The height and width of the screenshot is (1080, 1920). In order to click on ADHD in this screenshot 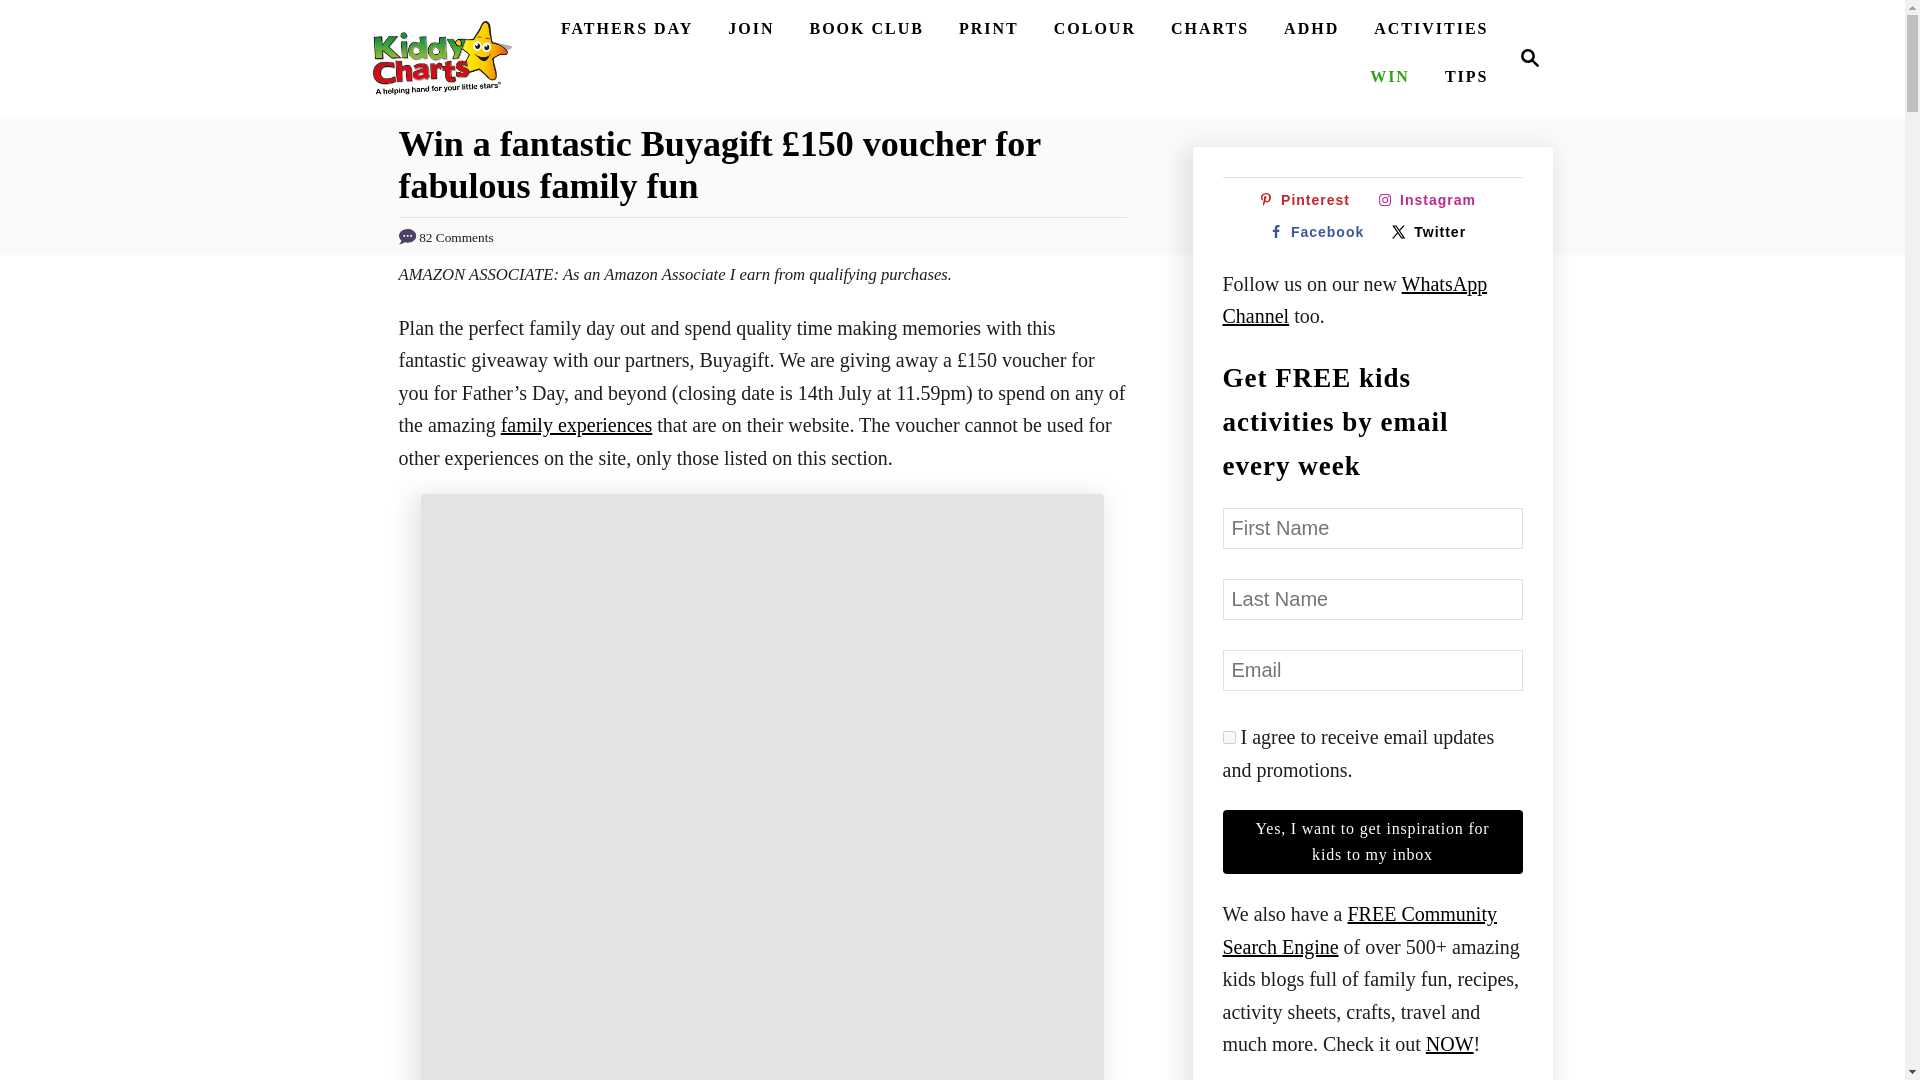, I will do `click(441, 58)`.